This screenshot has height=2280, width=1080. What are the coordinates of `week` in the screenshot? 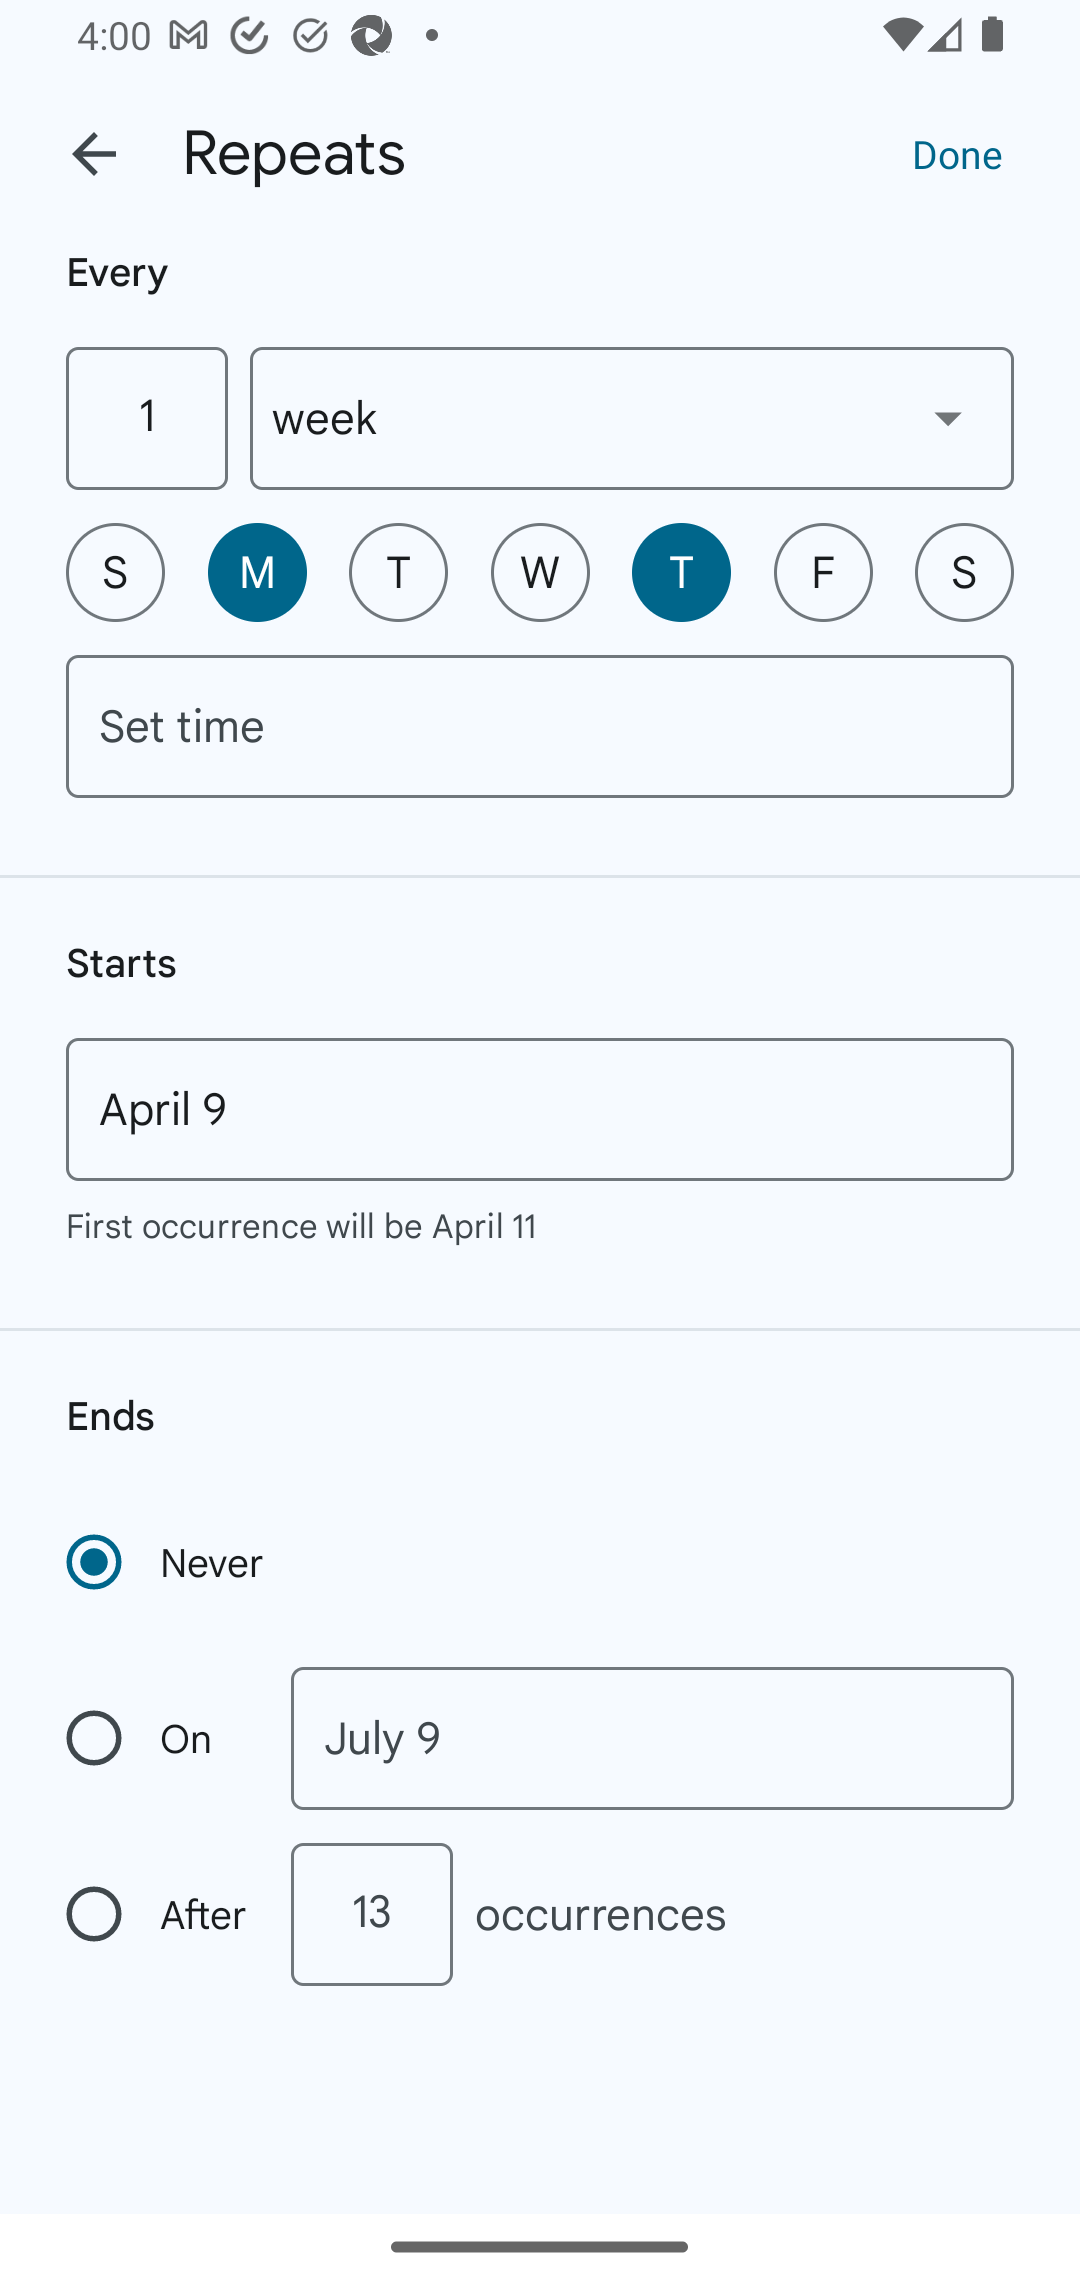 It's located at (632, 418).